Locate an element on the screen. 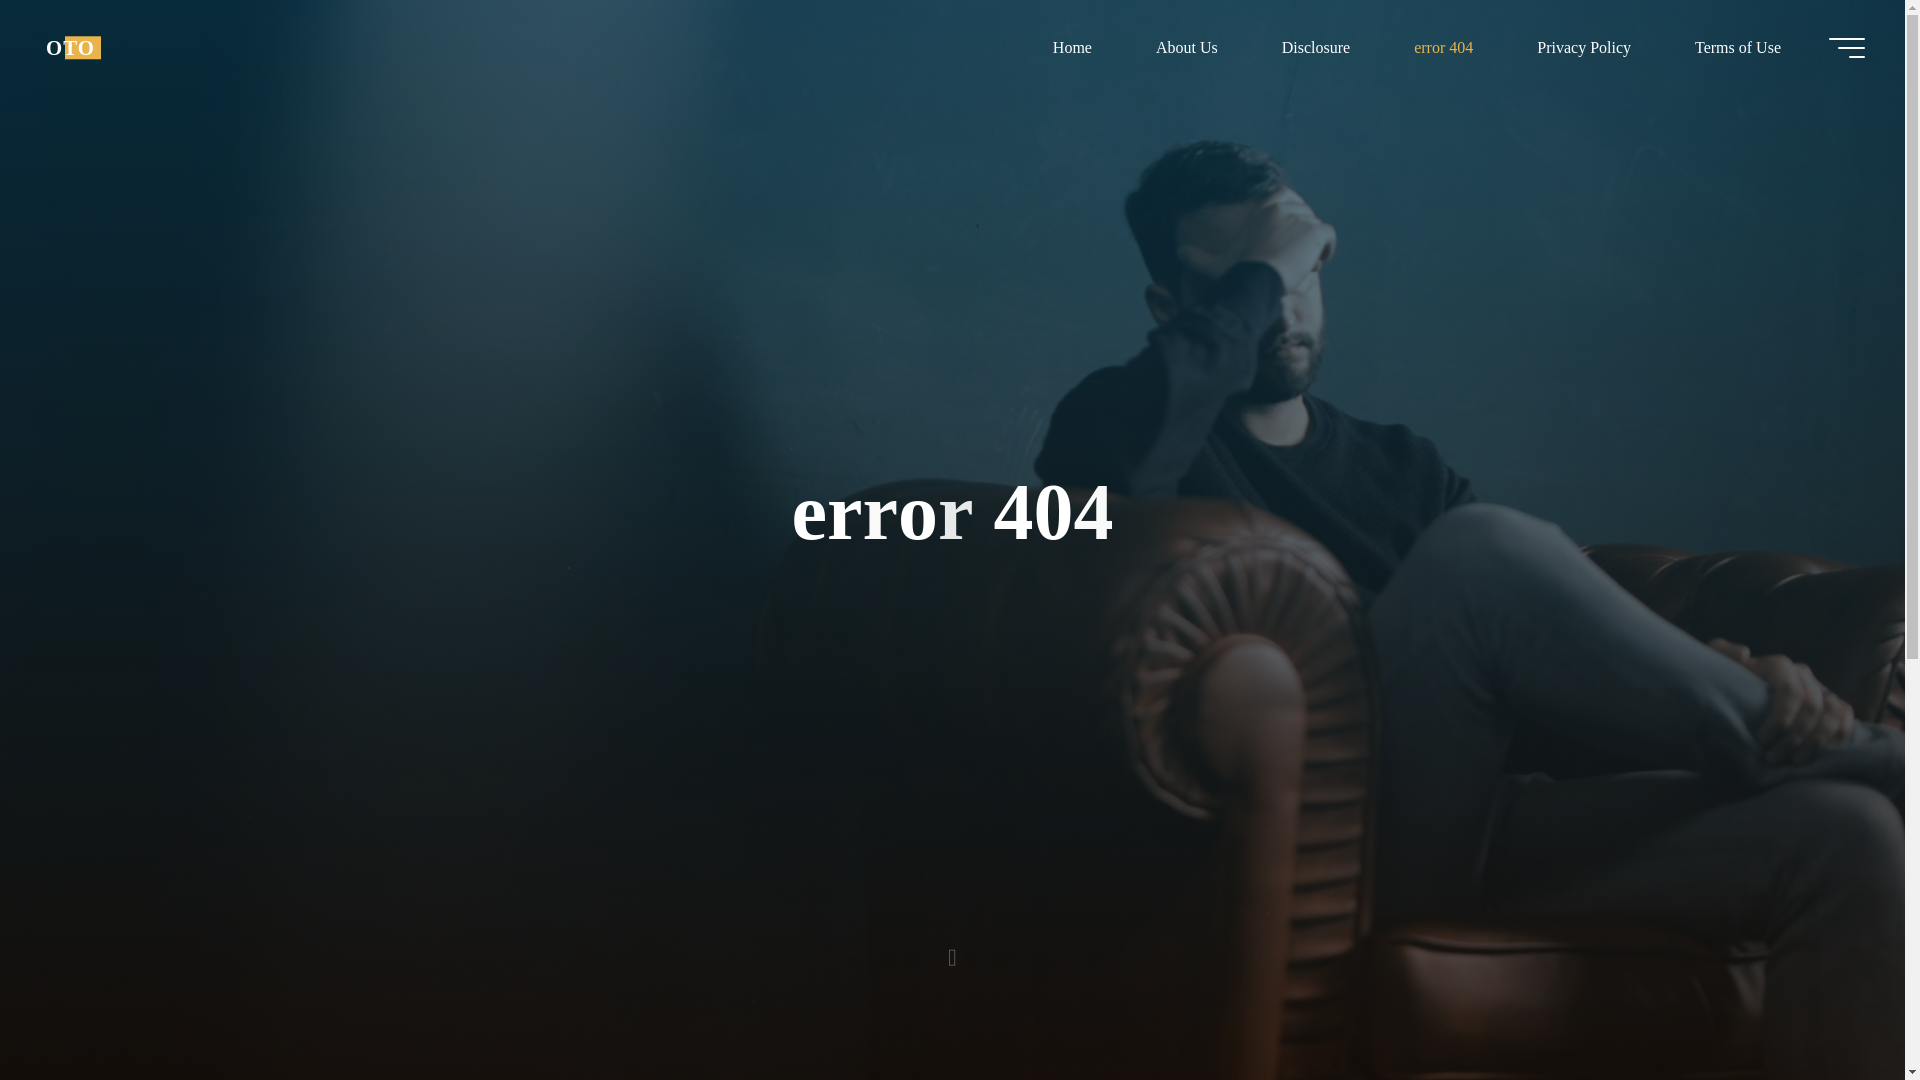  error 404 is located at coordinates (1444, 47).